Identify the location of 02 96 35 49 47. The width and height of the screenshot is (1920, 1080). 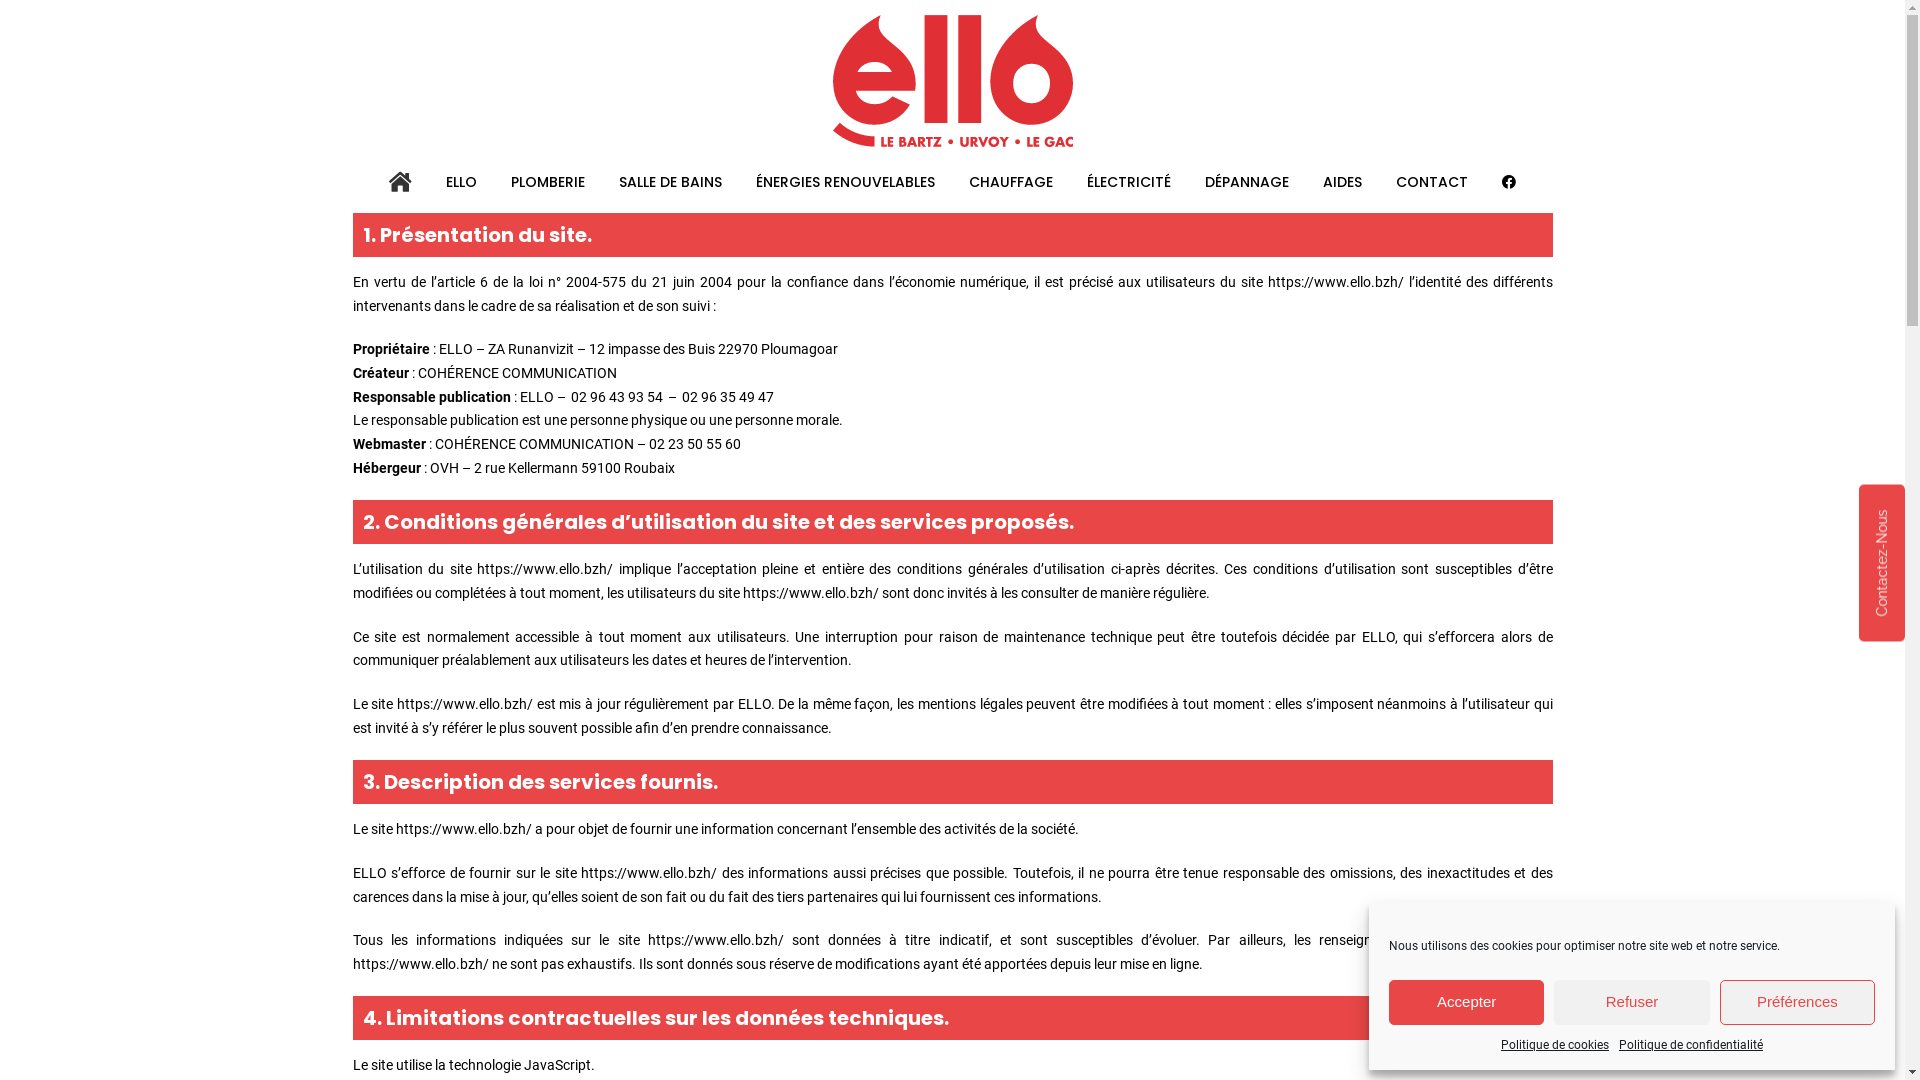
(728, 398).